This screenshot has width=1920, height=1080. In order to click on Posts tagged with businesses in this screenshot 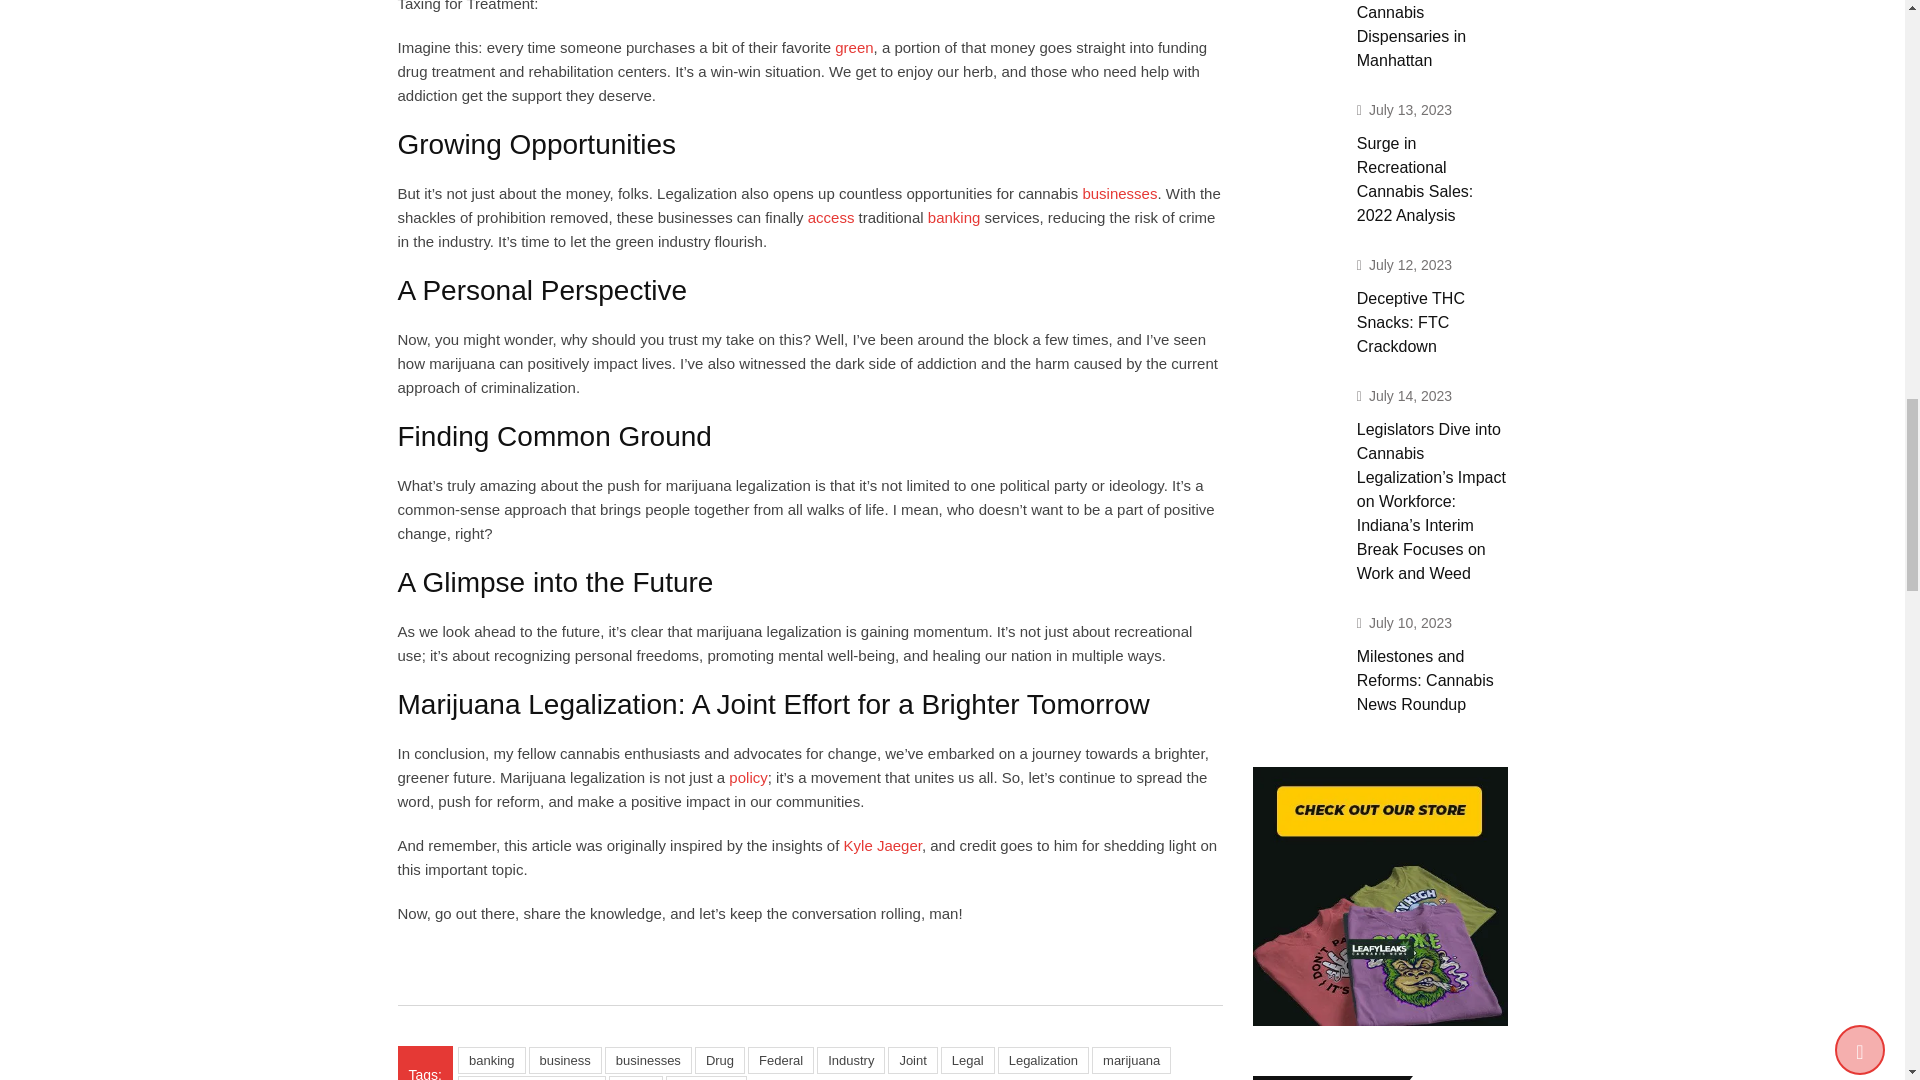, I will do `click(1120, 192)`.